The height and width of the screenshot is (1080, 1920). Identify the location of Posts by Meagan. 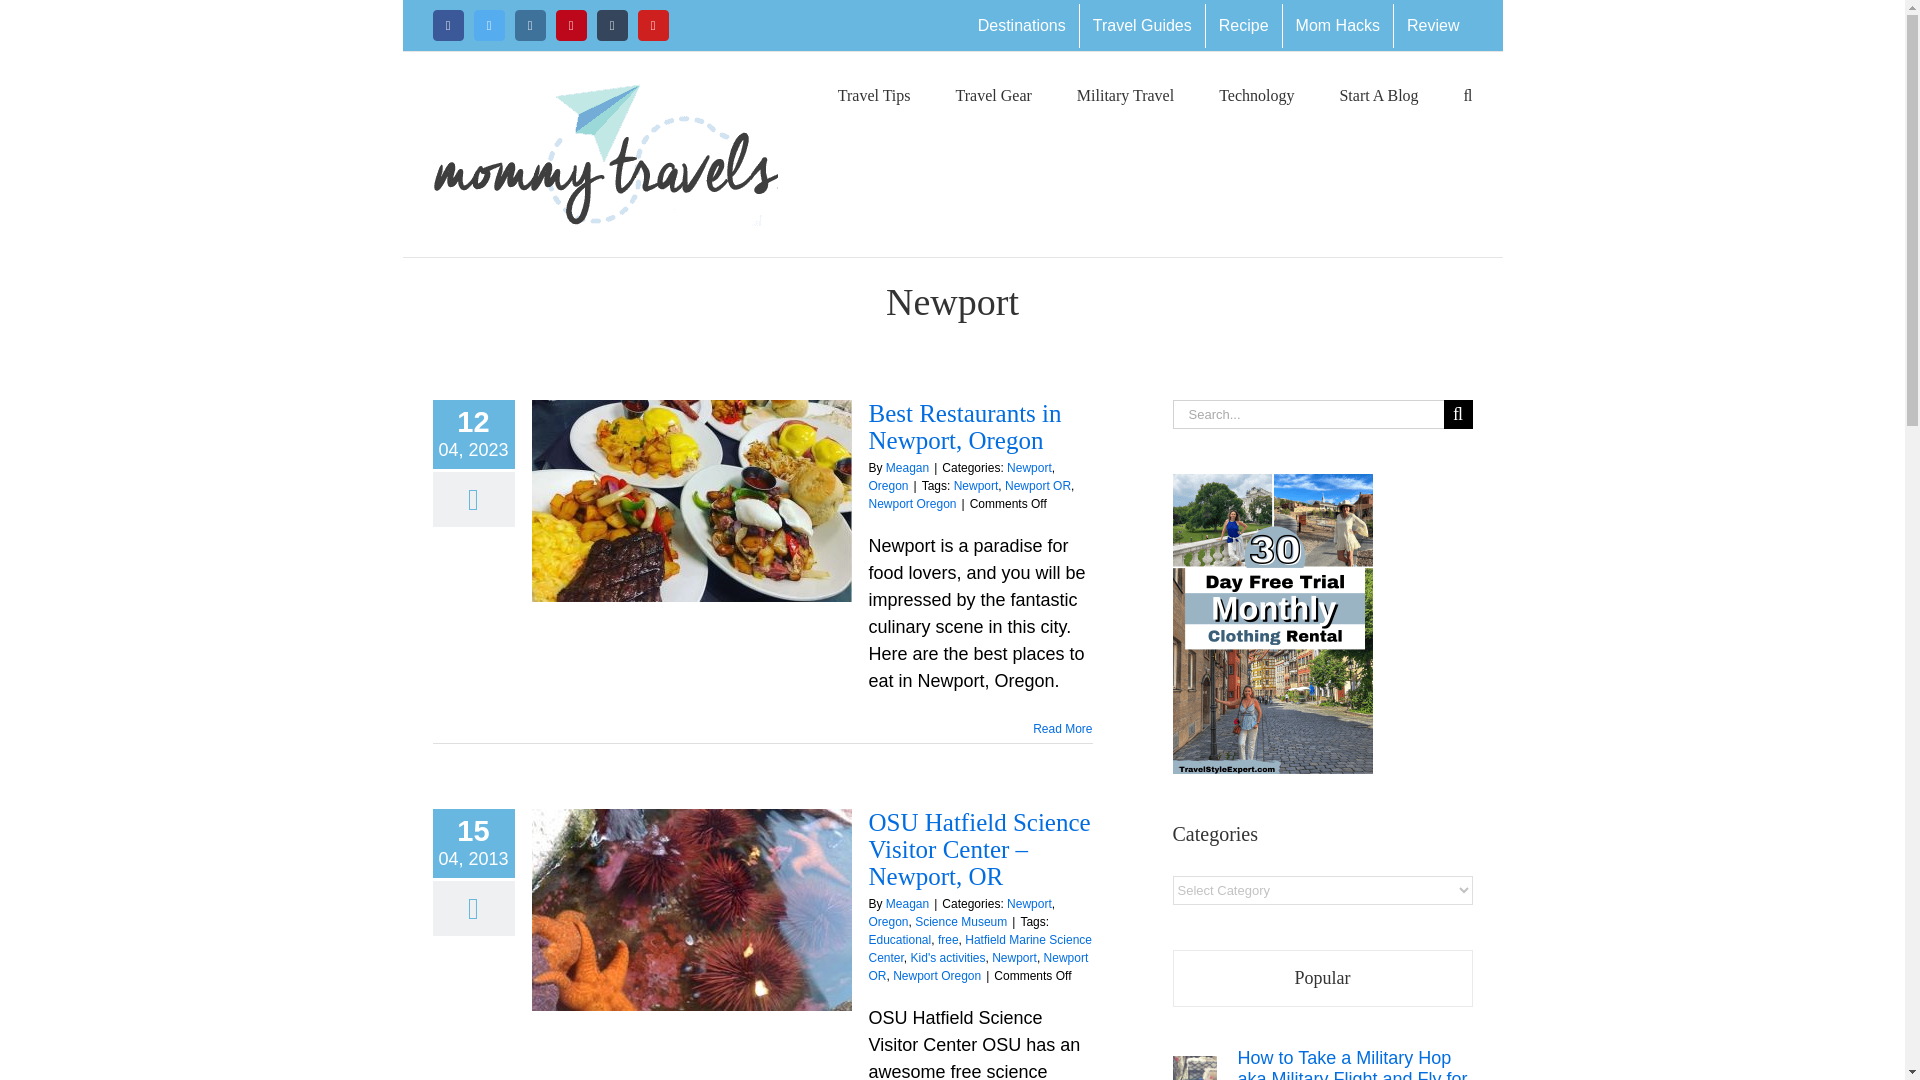
(907, 468).